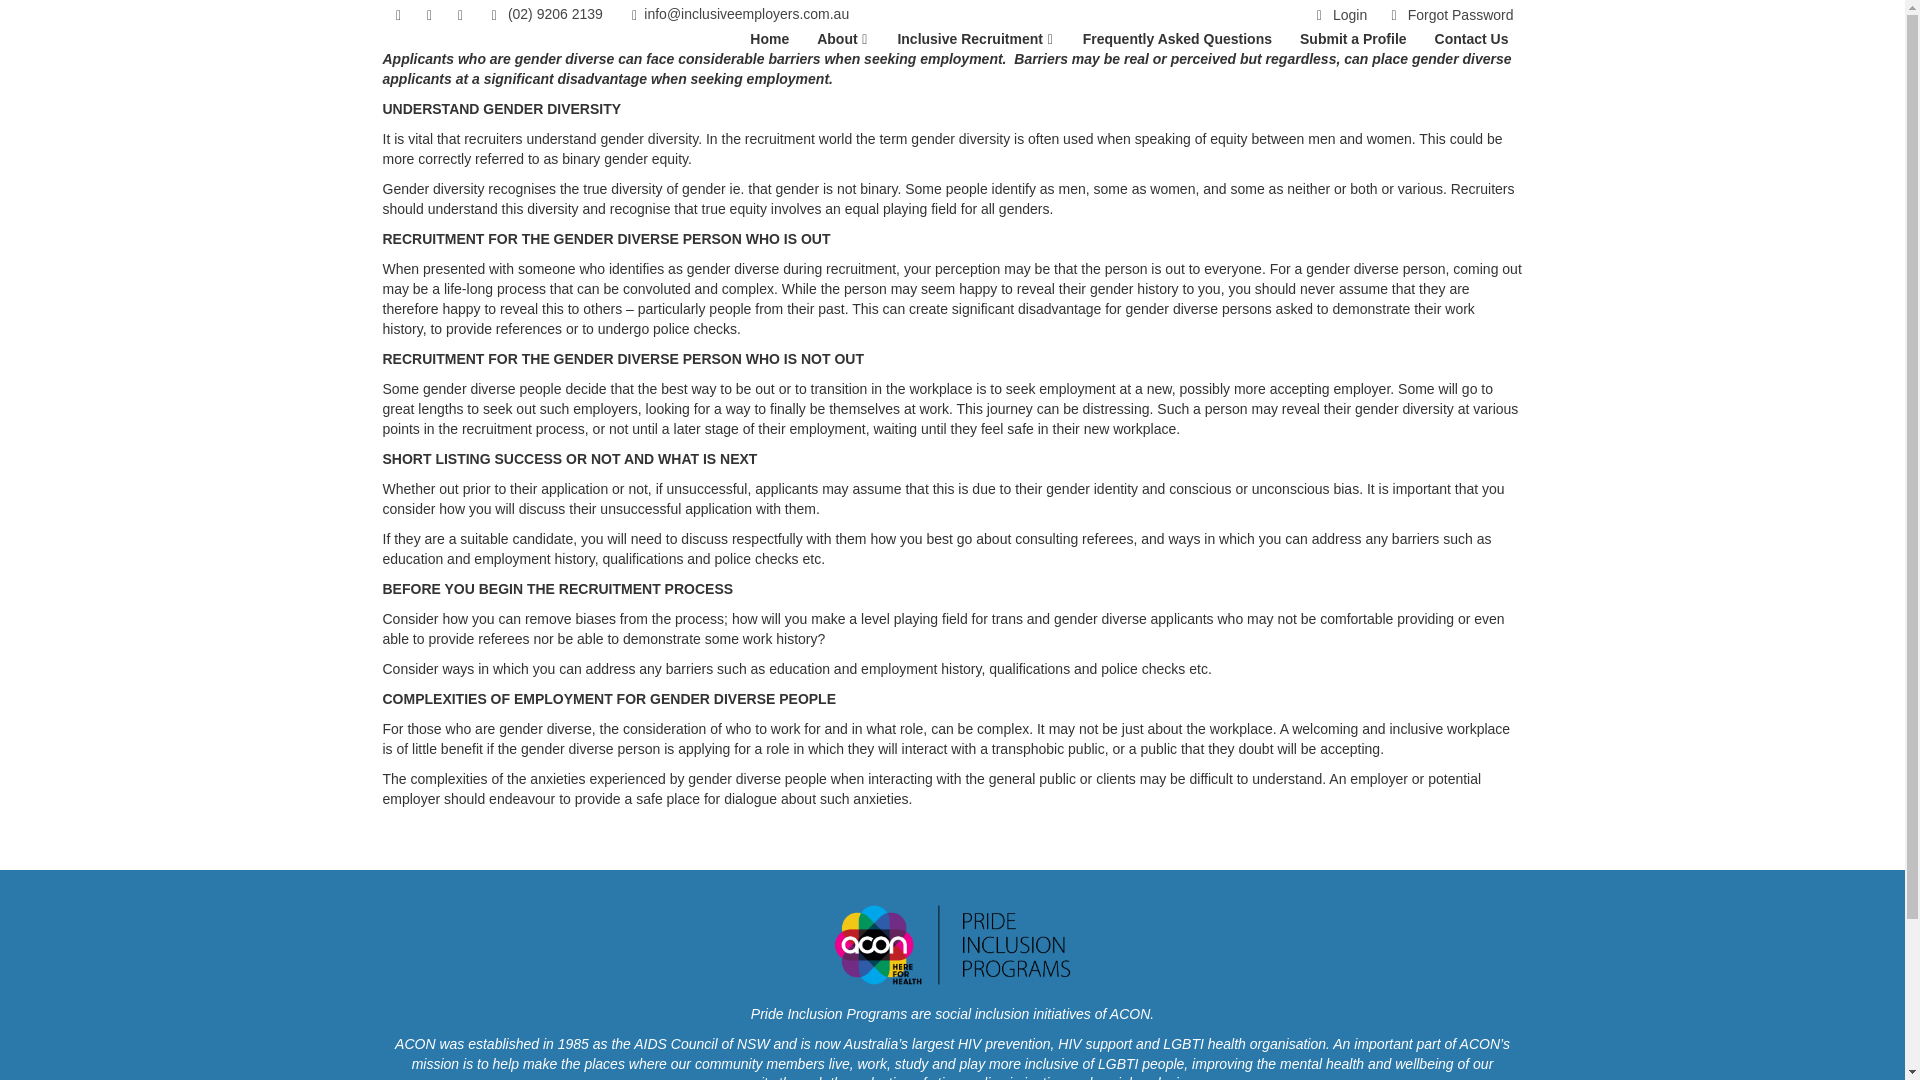  Describe the element at coordinates (1176, 40) in the screenshot. I see `Frequently Asked Questions` at that location.